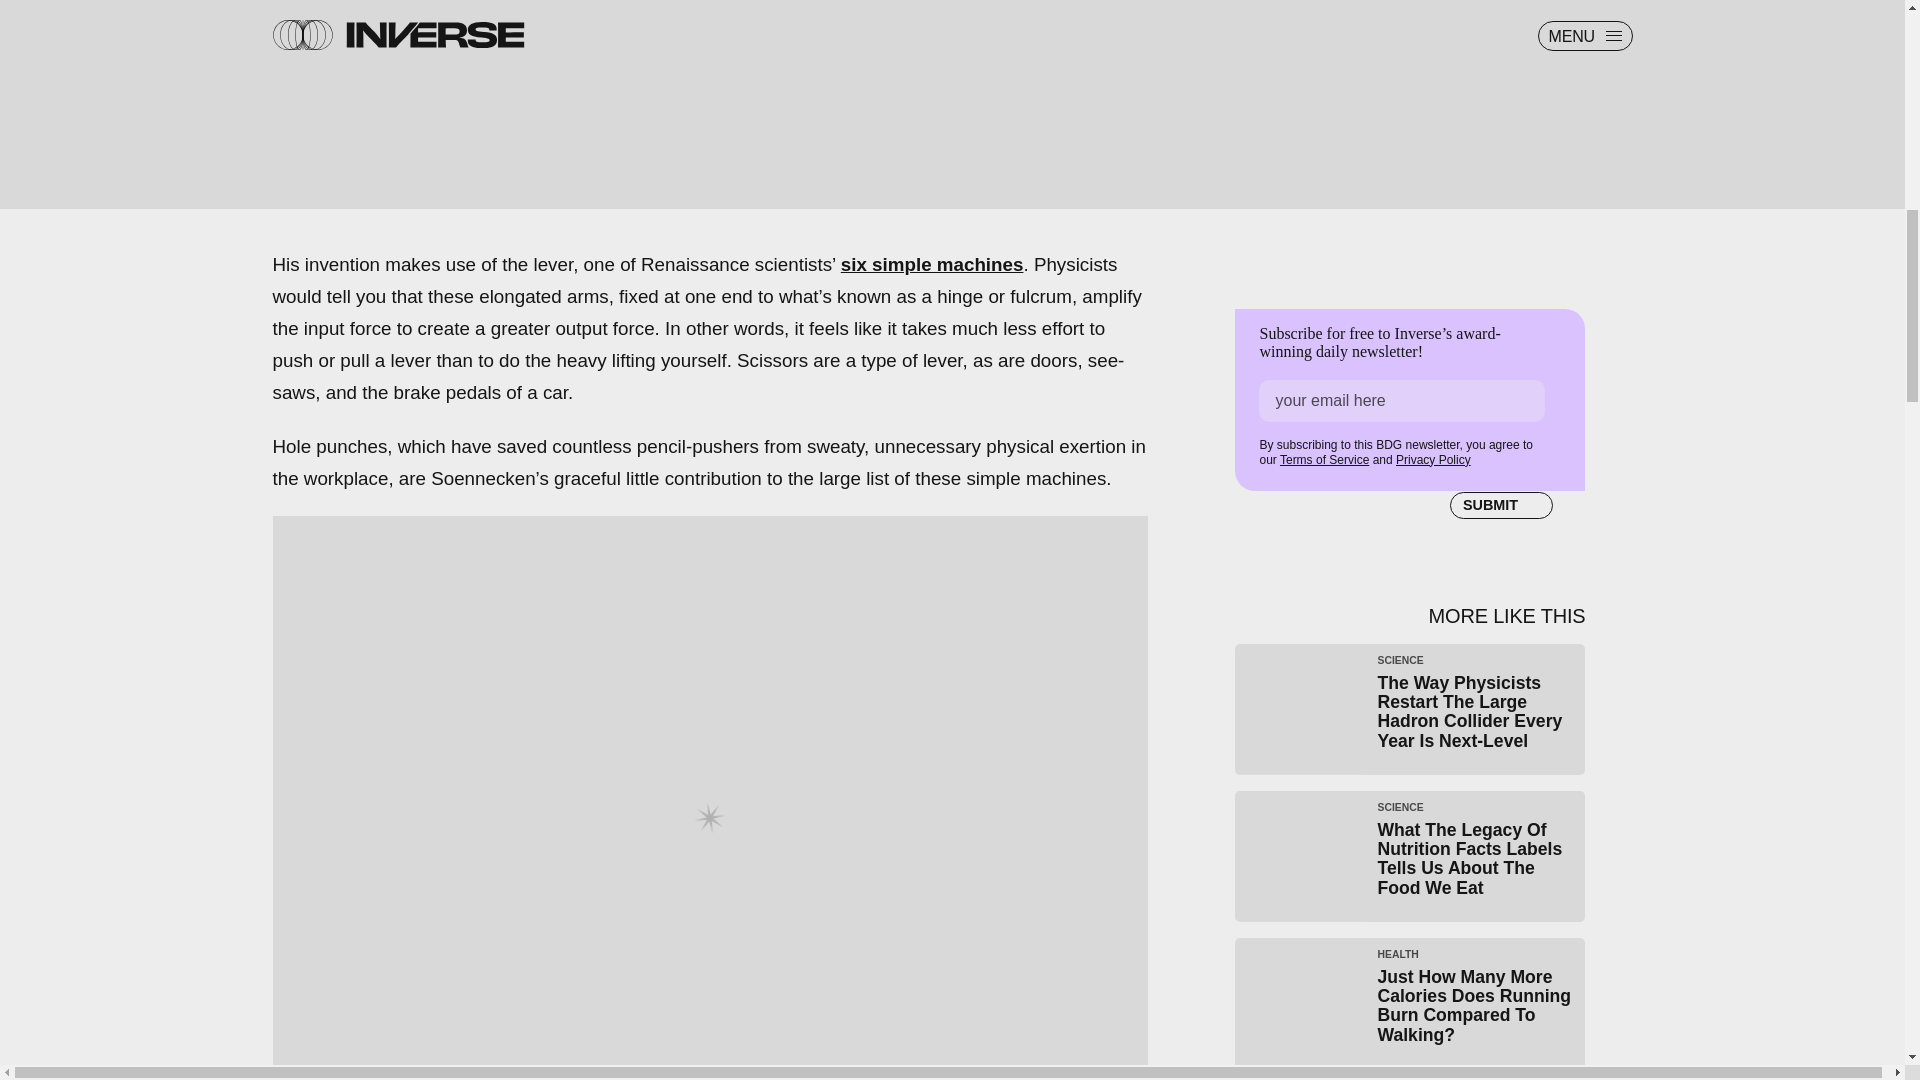  Describe the element at coordinates (1501, 506) in the screenshot. I see `SUBMIT` at that location.